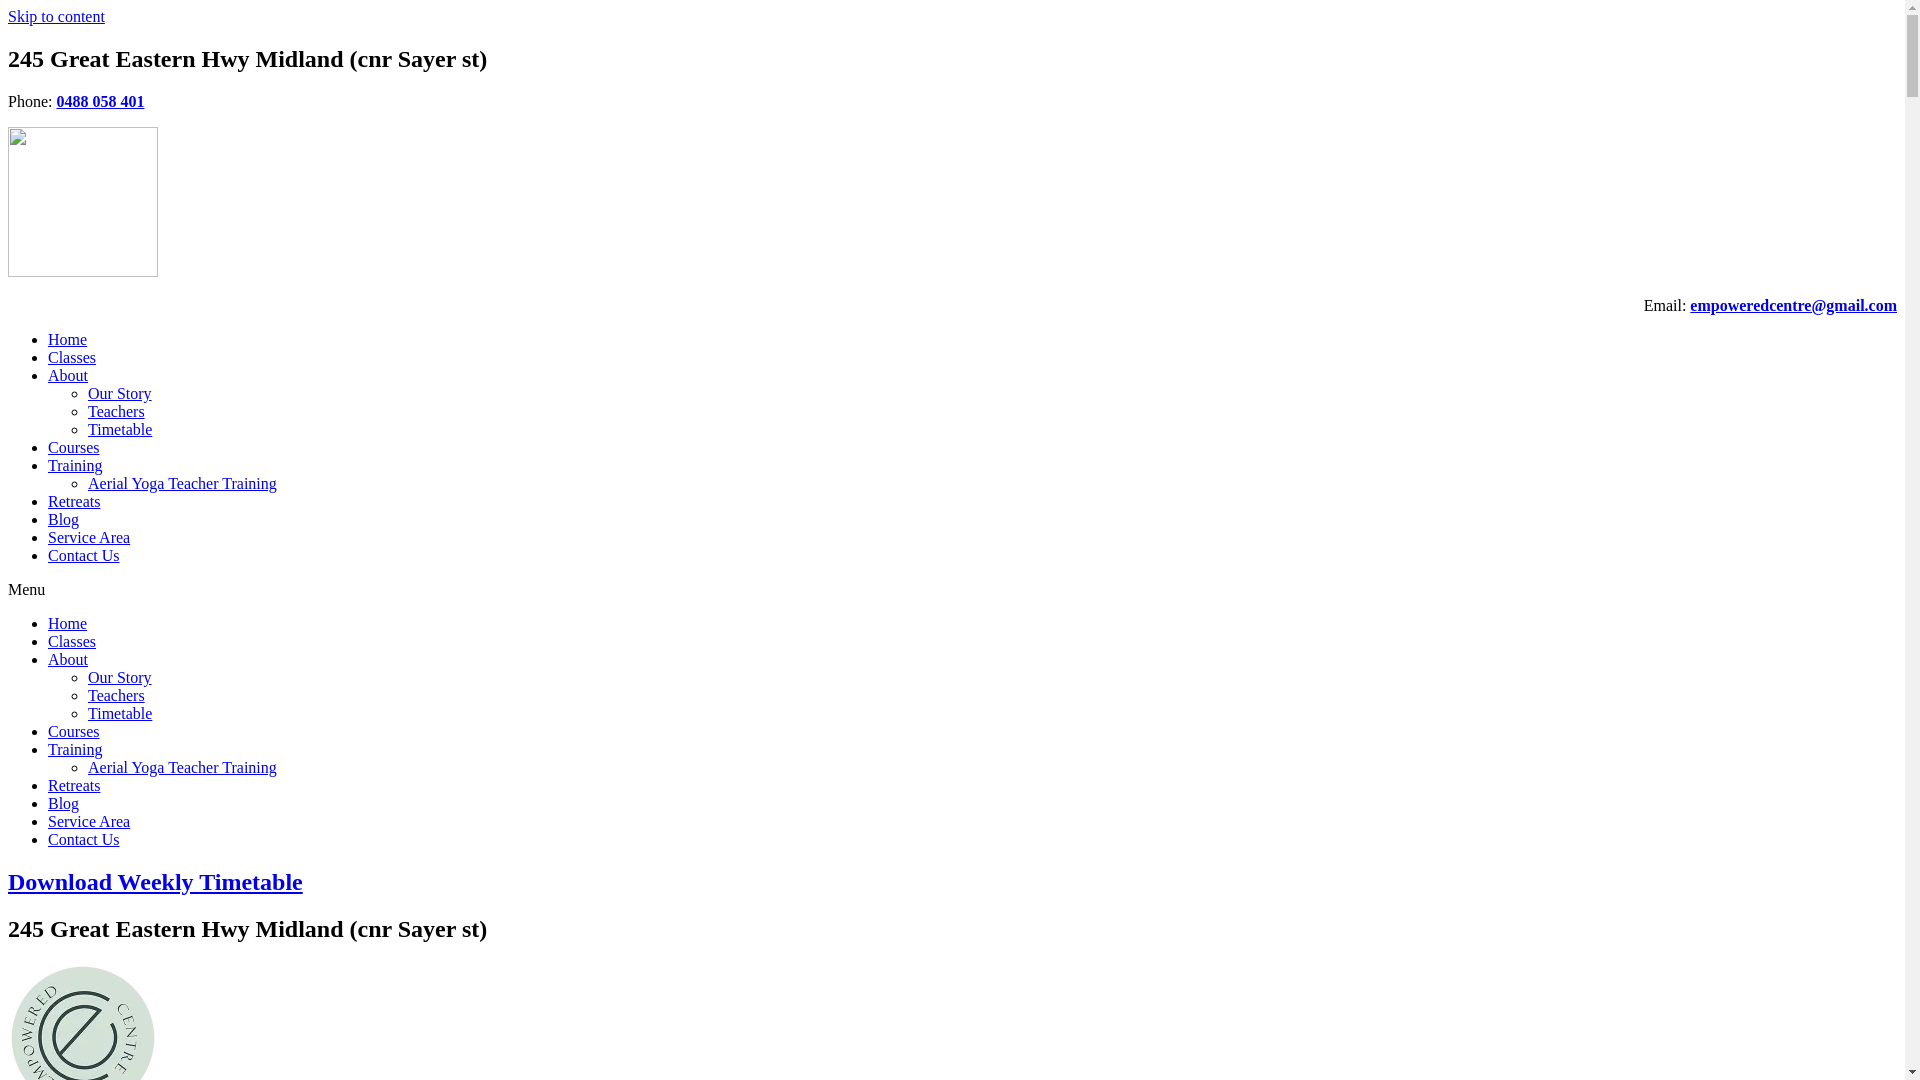 The height and width of the screenshot is (1080, 1920). I want to click on Timetable, so click(120, 430).